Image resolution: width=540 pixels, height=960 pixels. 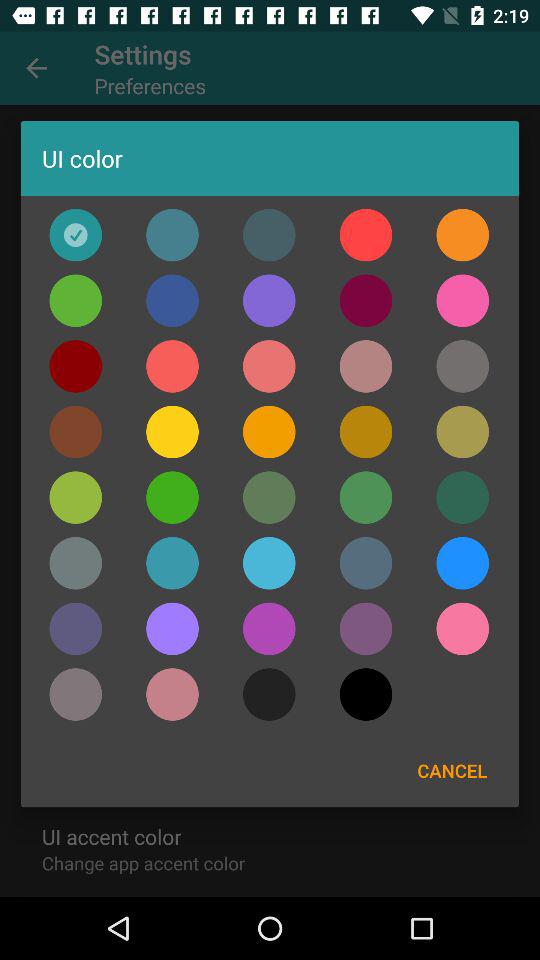 What do you see at coordinates (172, 694) in the screenshot?
I see `colour for ui` at bounding box center [172, 694].